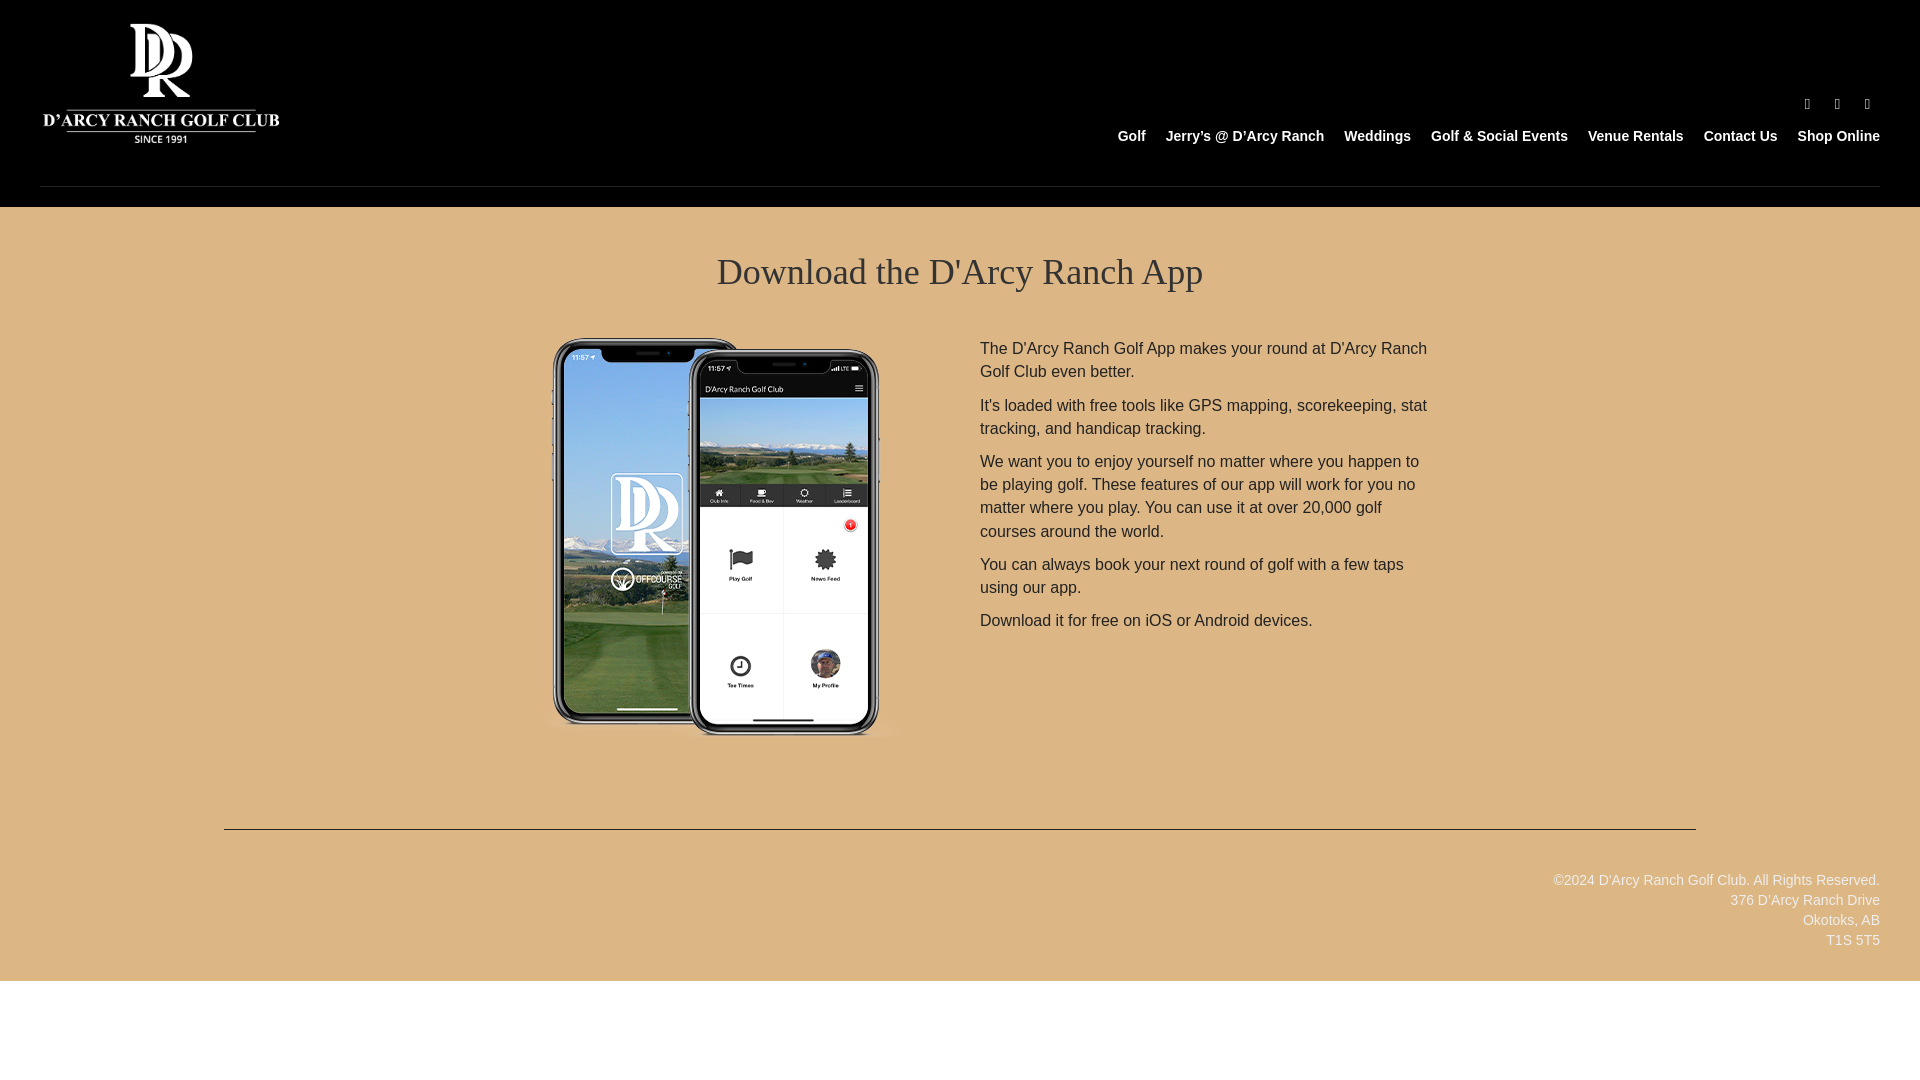 Image resolution: width=1920 pixels, height=1080 pixels. Describe the element at coordinates (1122, 135) in the screenshot. I see `Golf` at that location.